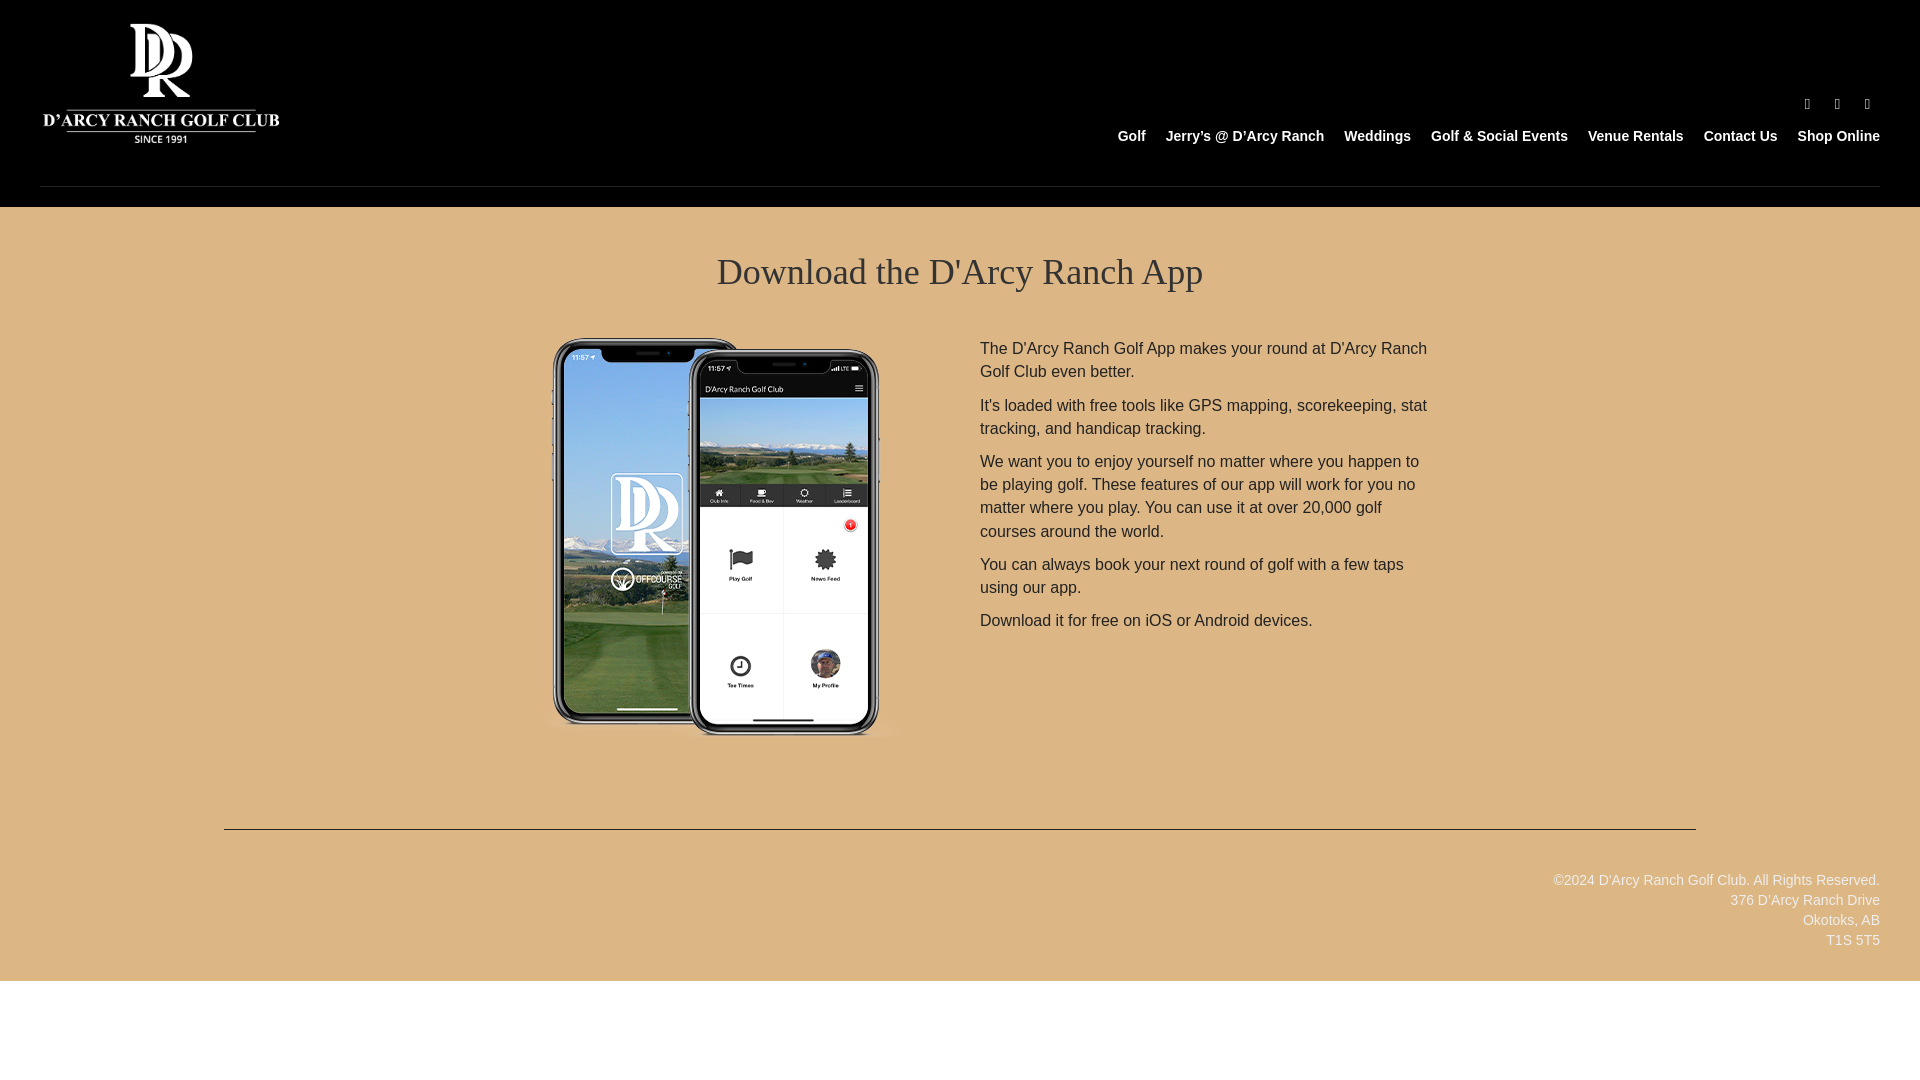 Image resolution: width=1920 pixels, height=1080 pixels. Describe the element at coordinates (1122, 135) in the screenshot. I see `Golf` at that location.